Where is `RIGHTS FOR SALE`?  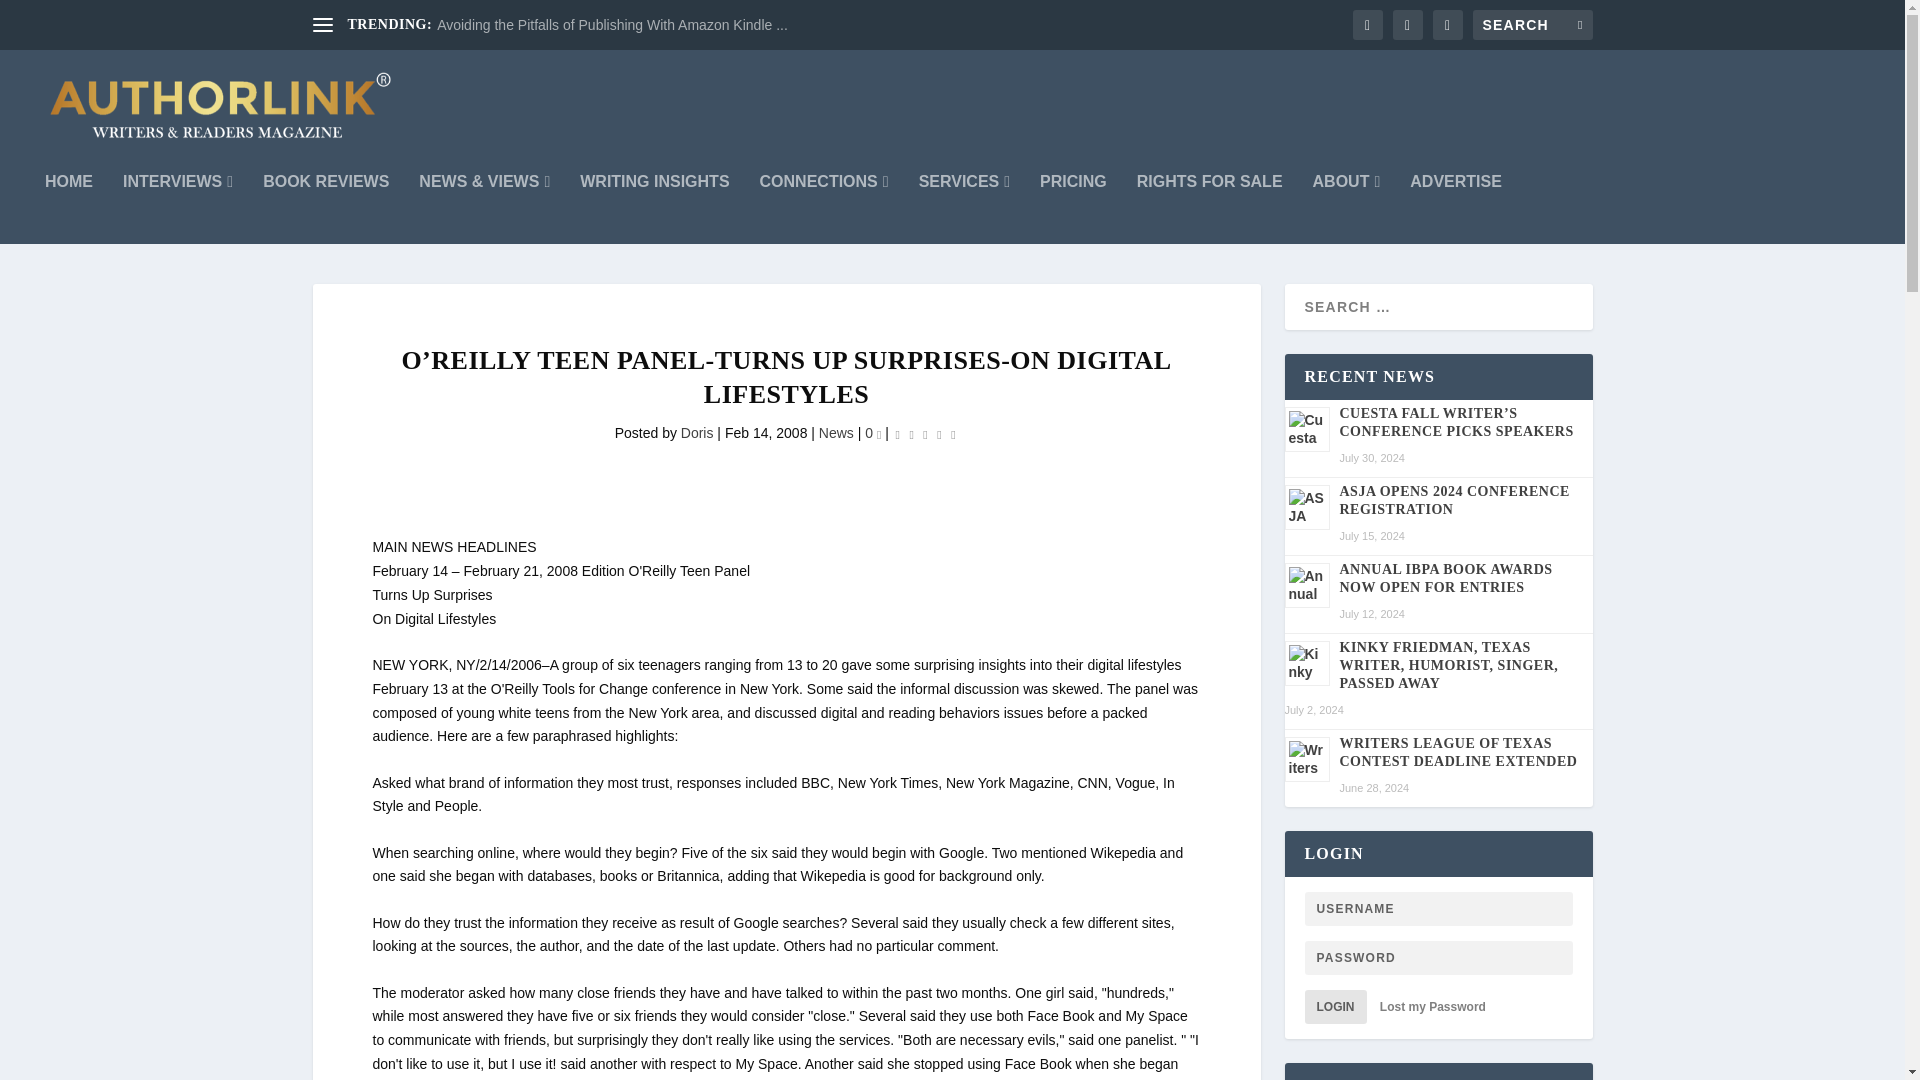 RIGHTS FOR SALE is located at coordinates (1209, 208).